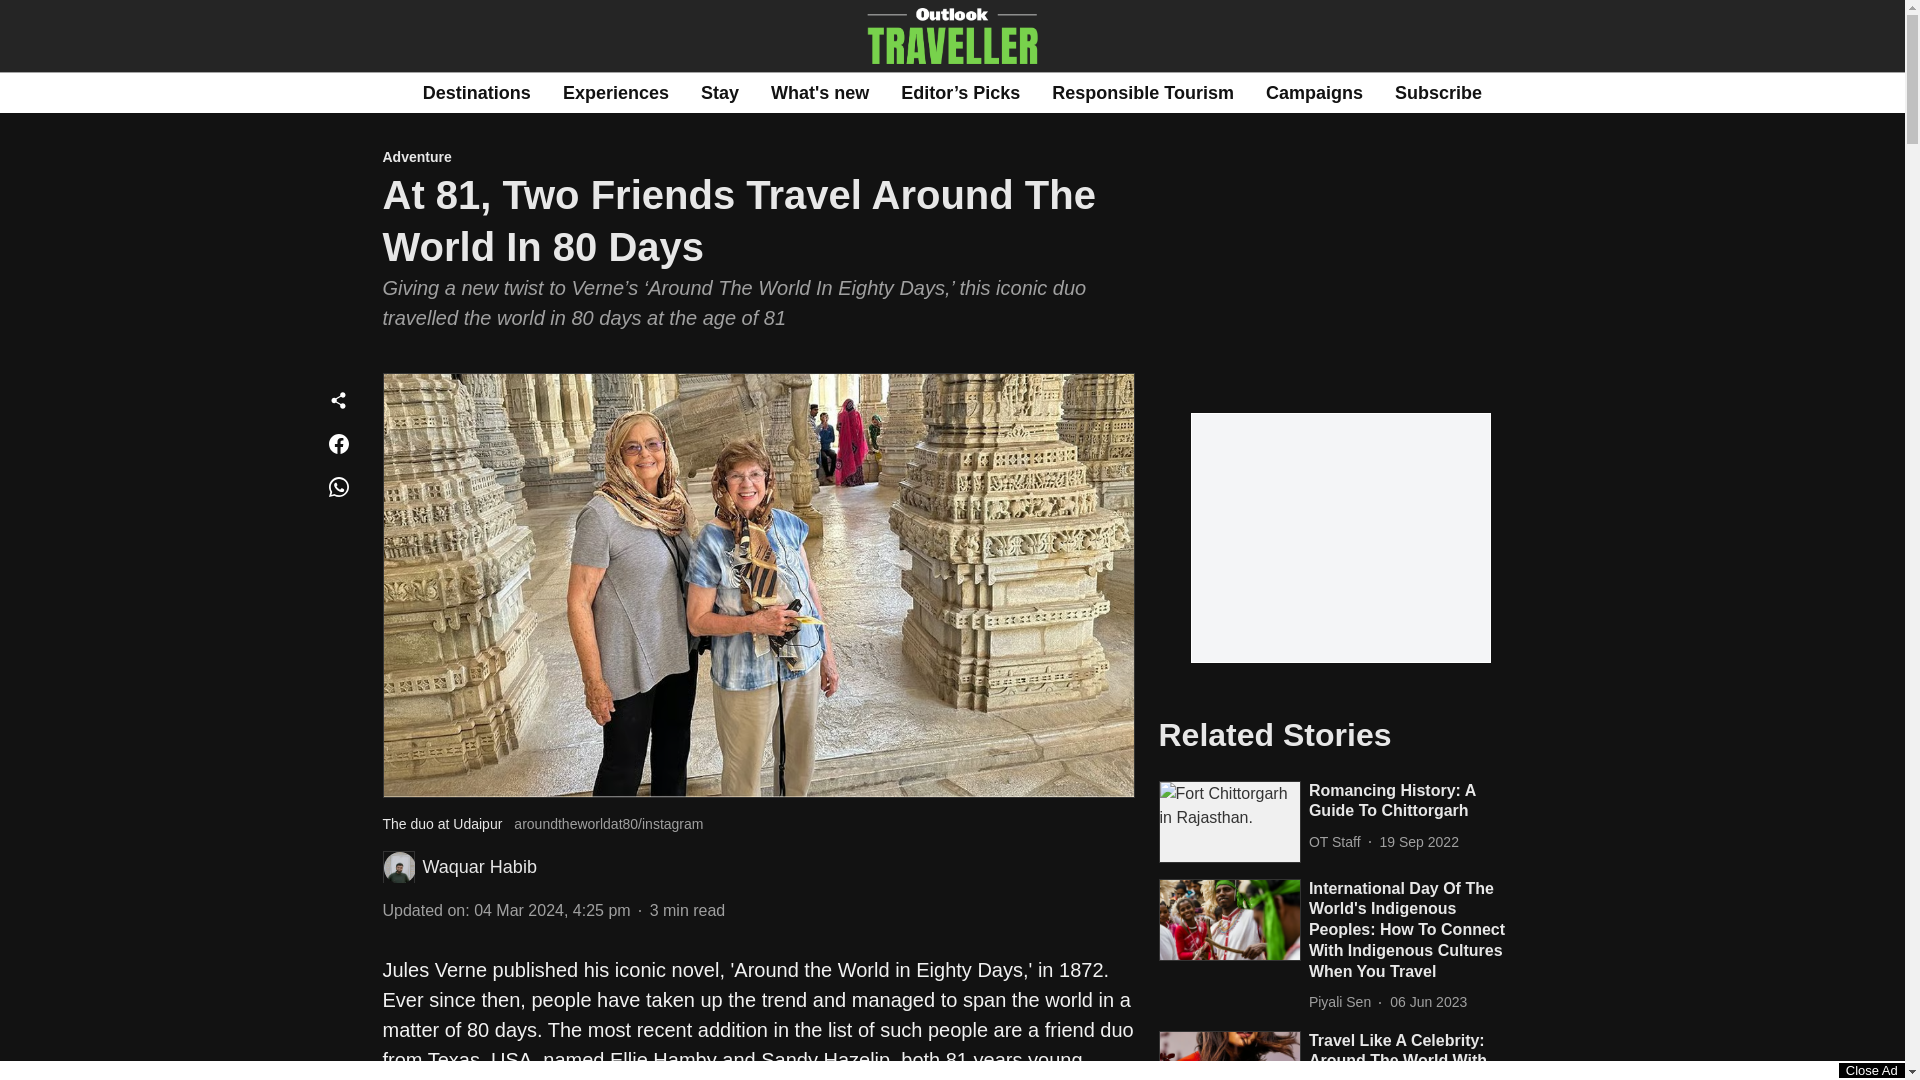  I want to click on Experiences, so click(615, 92).